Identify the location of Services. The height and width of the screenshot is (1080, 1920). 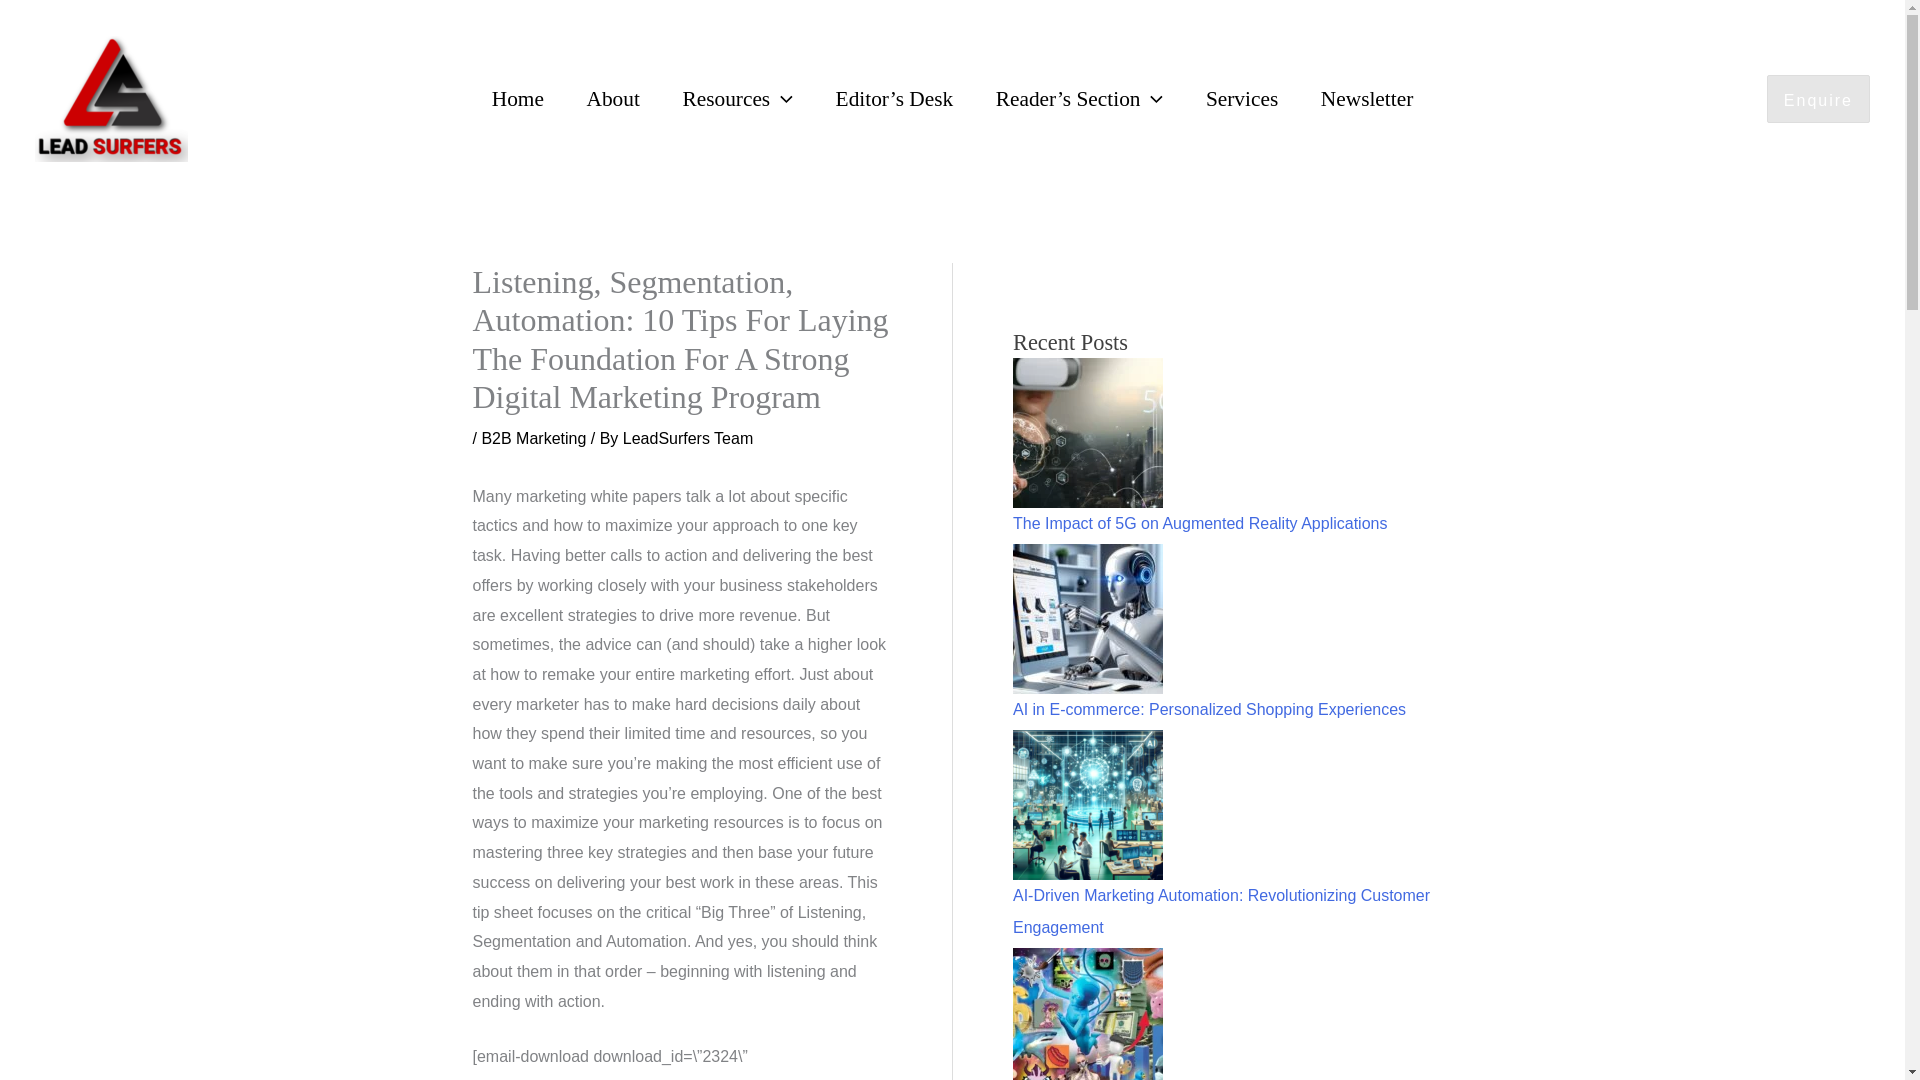
(1242, 99).